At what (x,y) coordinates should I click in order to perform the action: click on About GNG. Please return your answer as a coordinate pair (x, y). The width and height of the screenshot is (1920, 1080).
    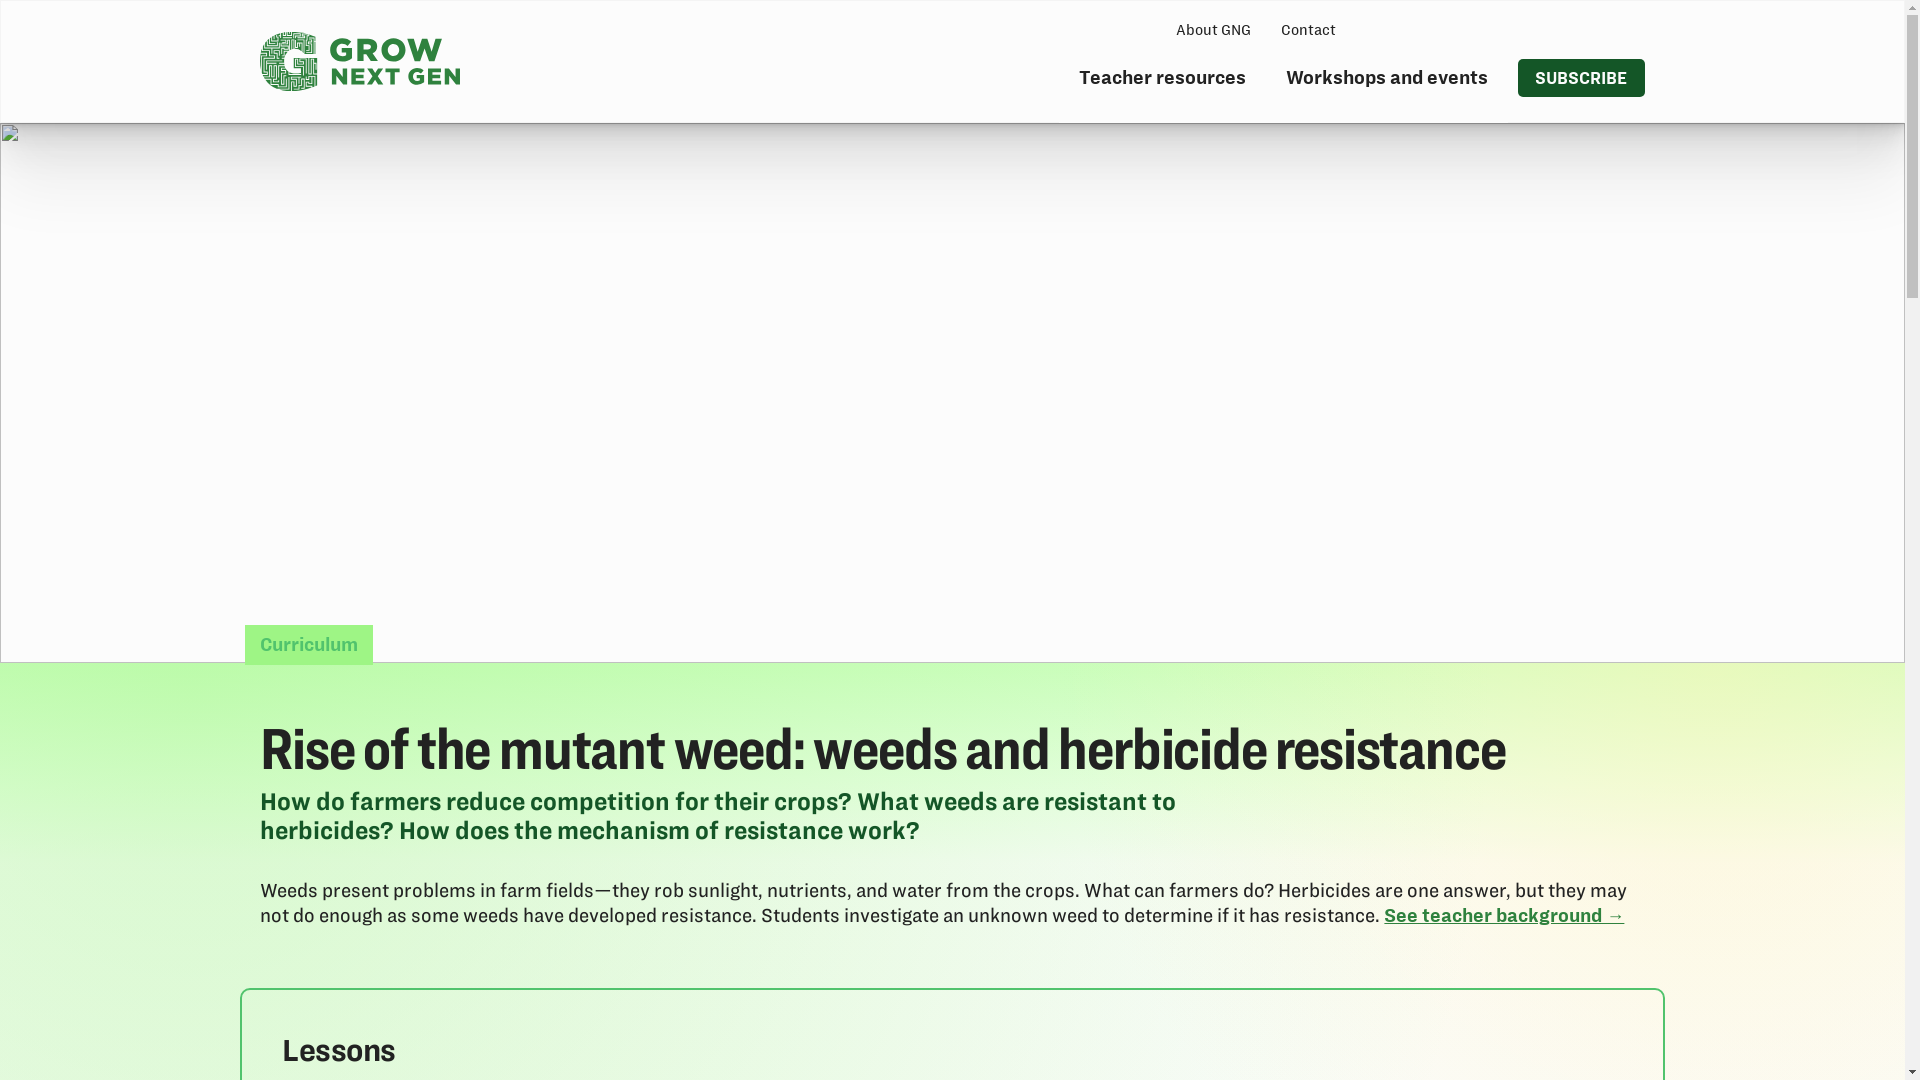
    Looking at the image, I should click on (1213, 30).